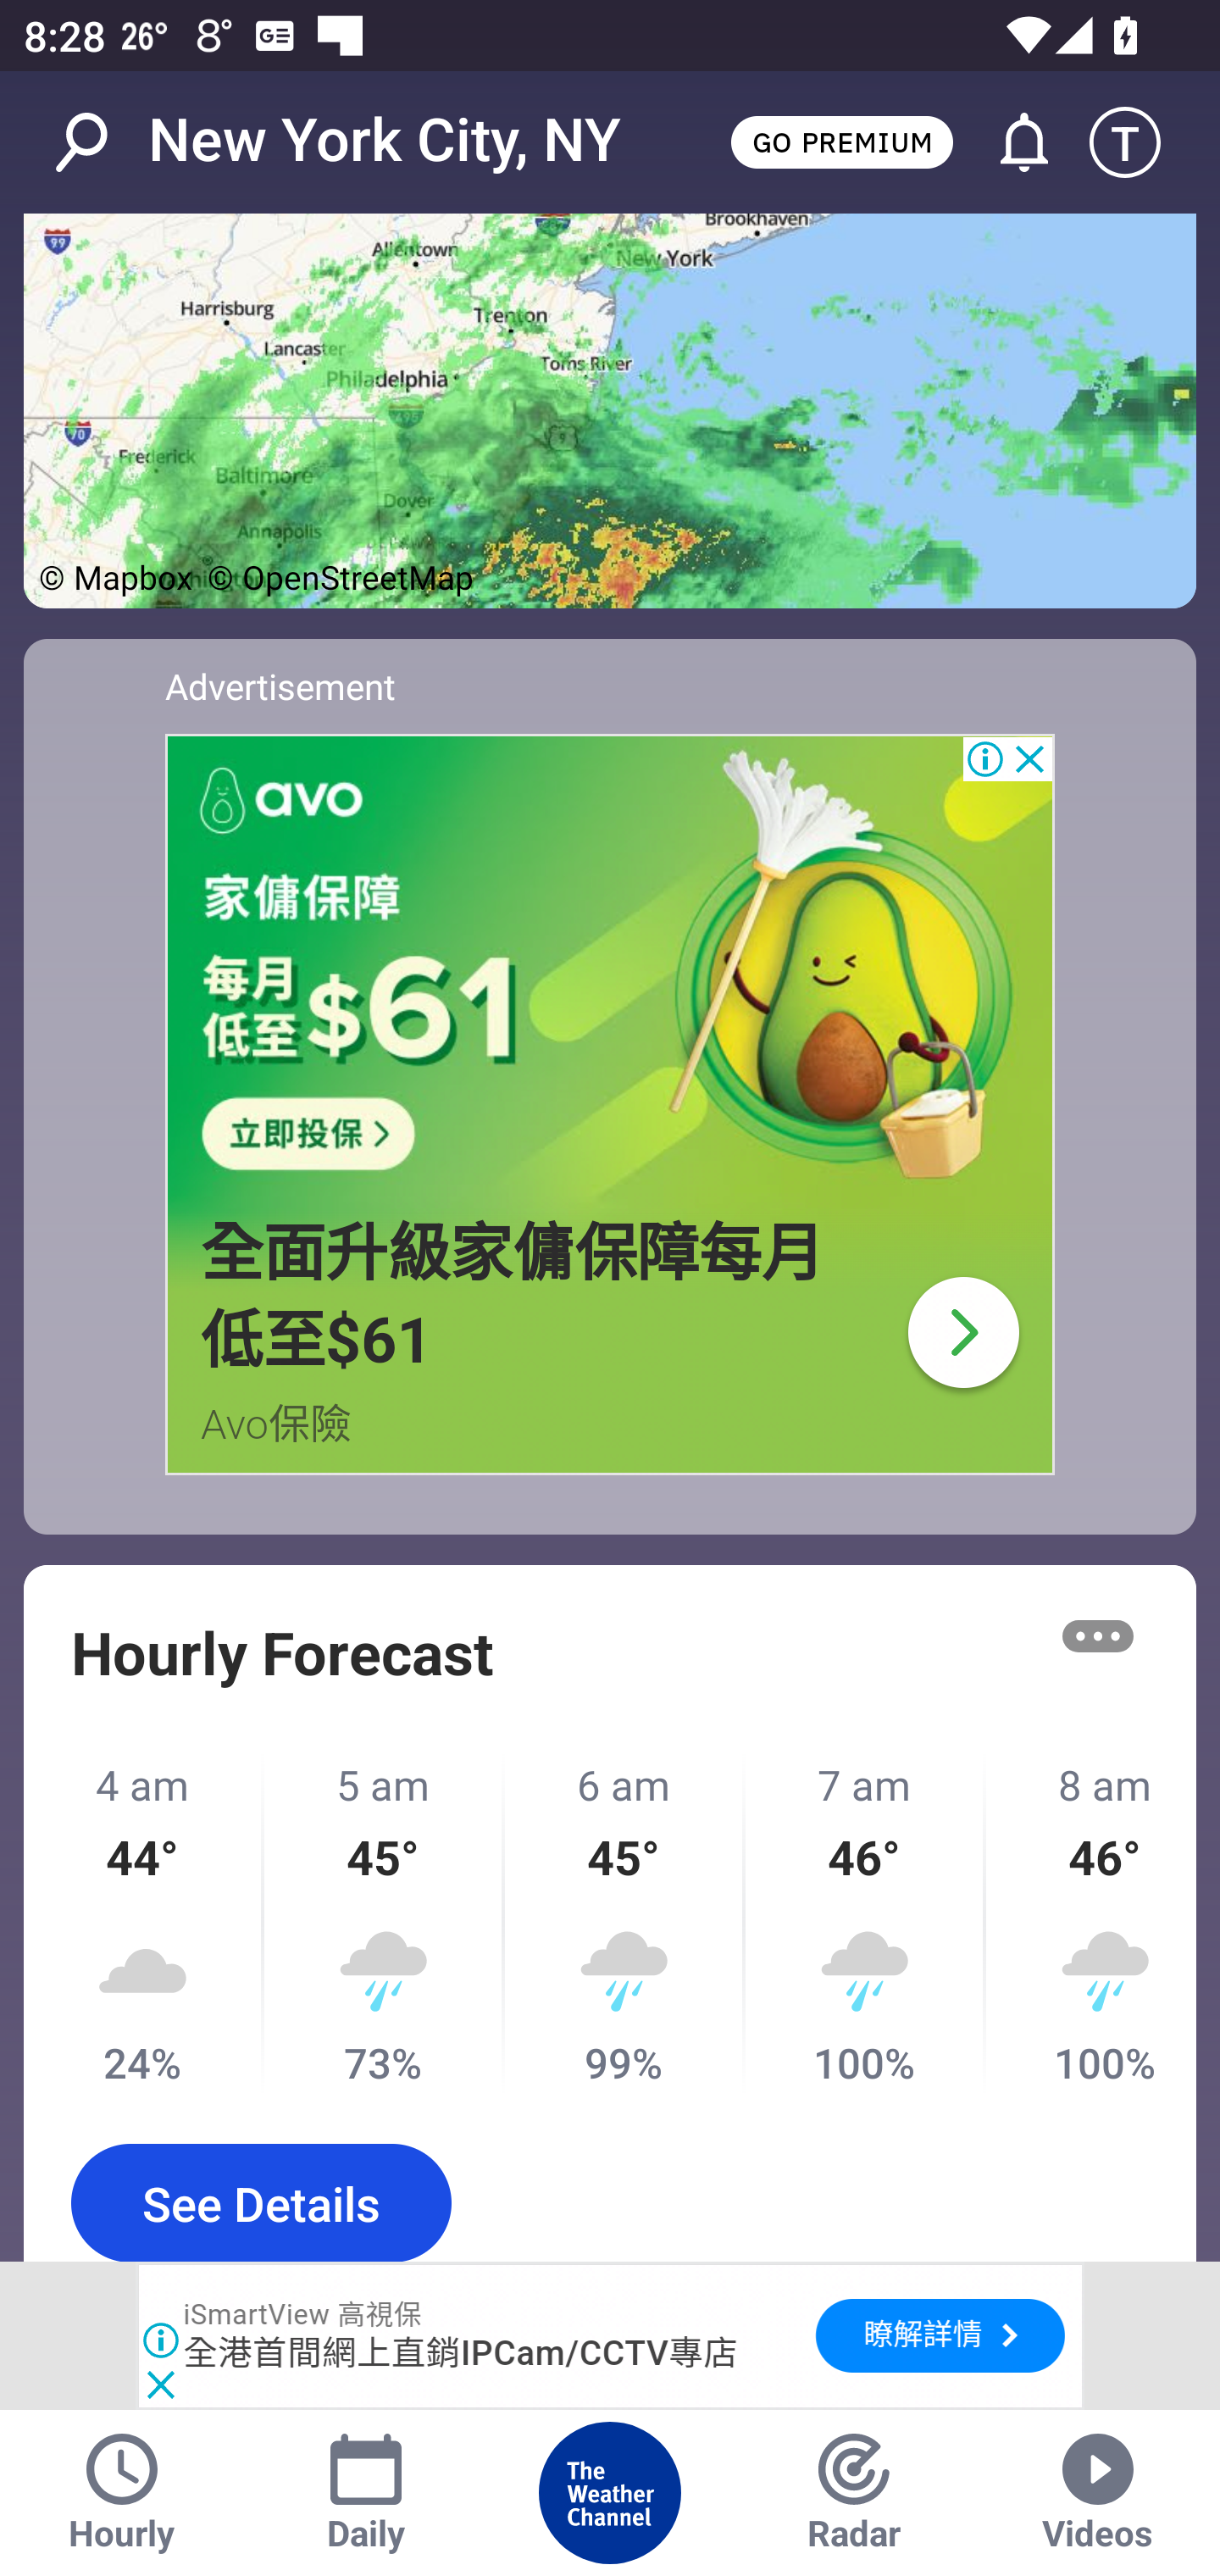  I want to click on helper, so click(610, 972).